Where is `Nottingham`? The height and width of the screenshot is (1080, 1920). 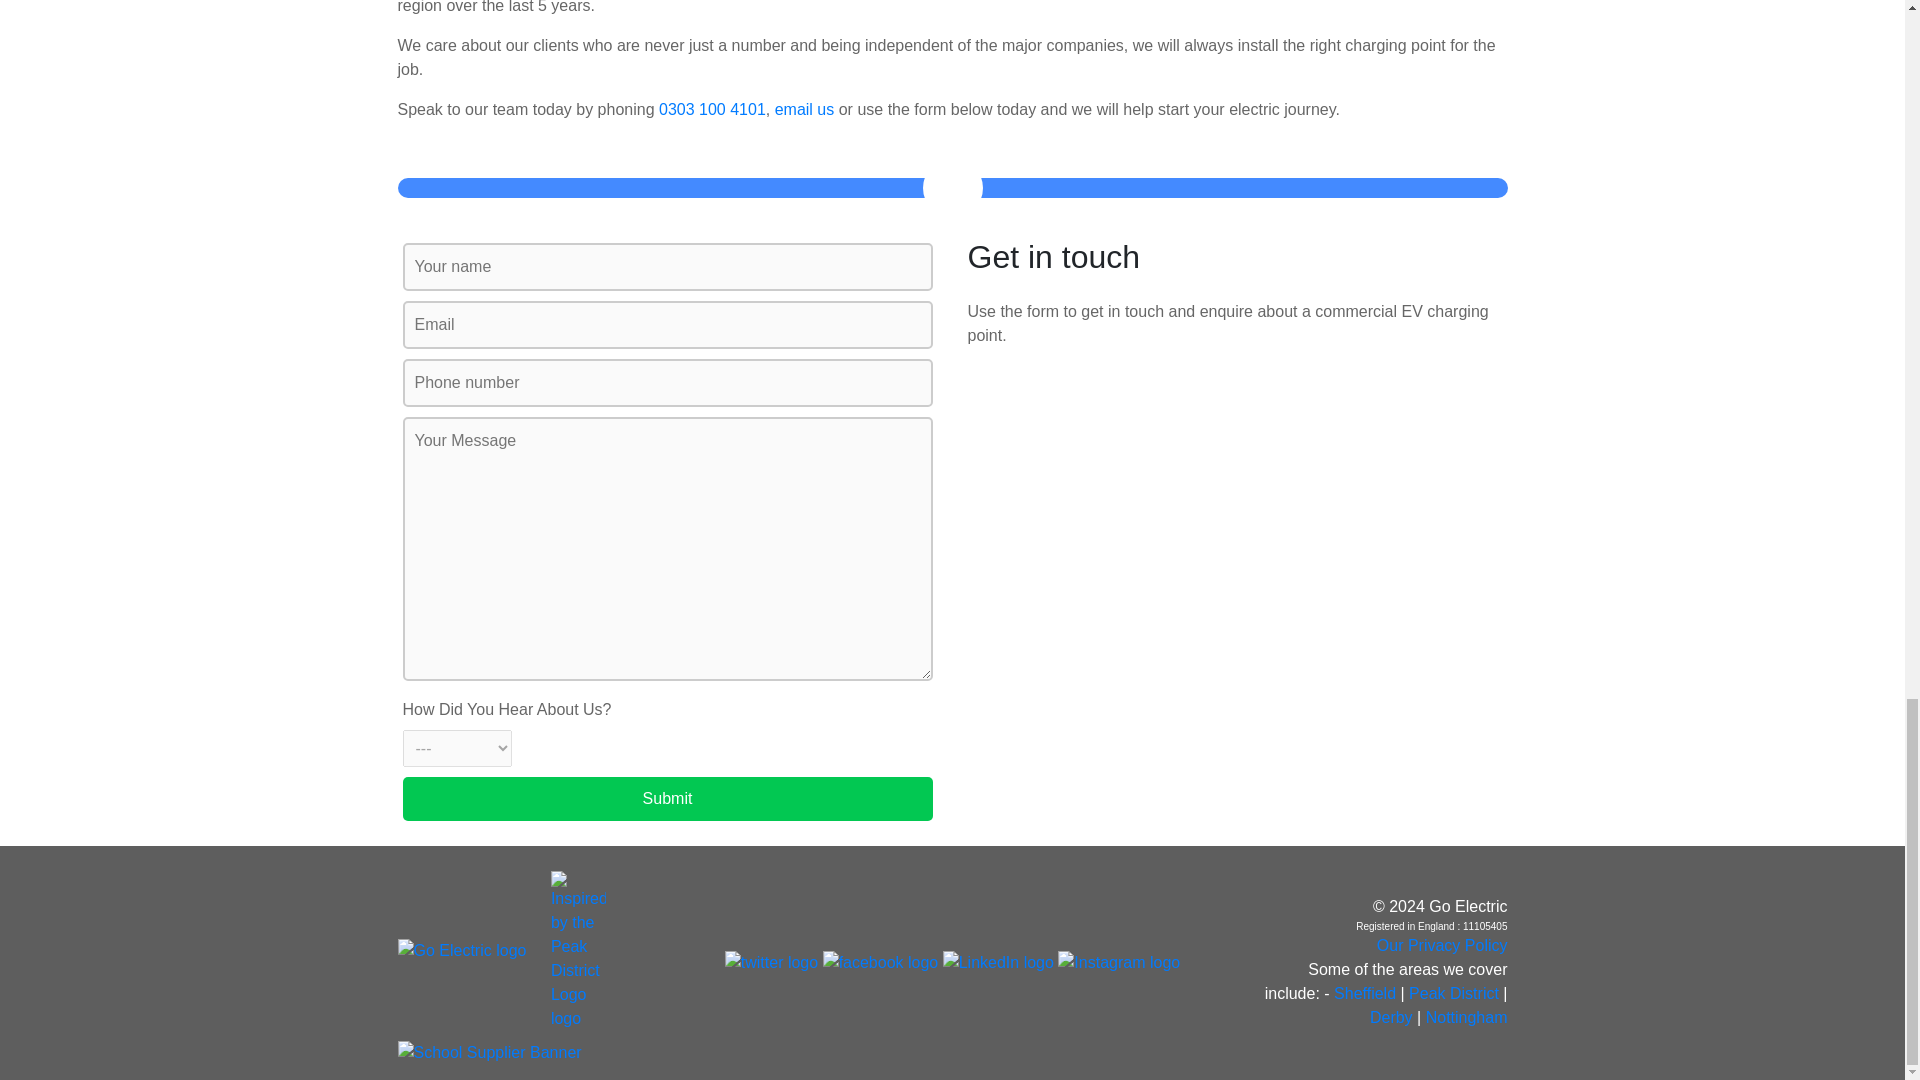 Nottingham is located at coordinates (1466, 1017).